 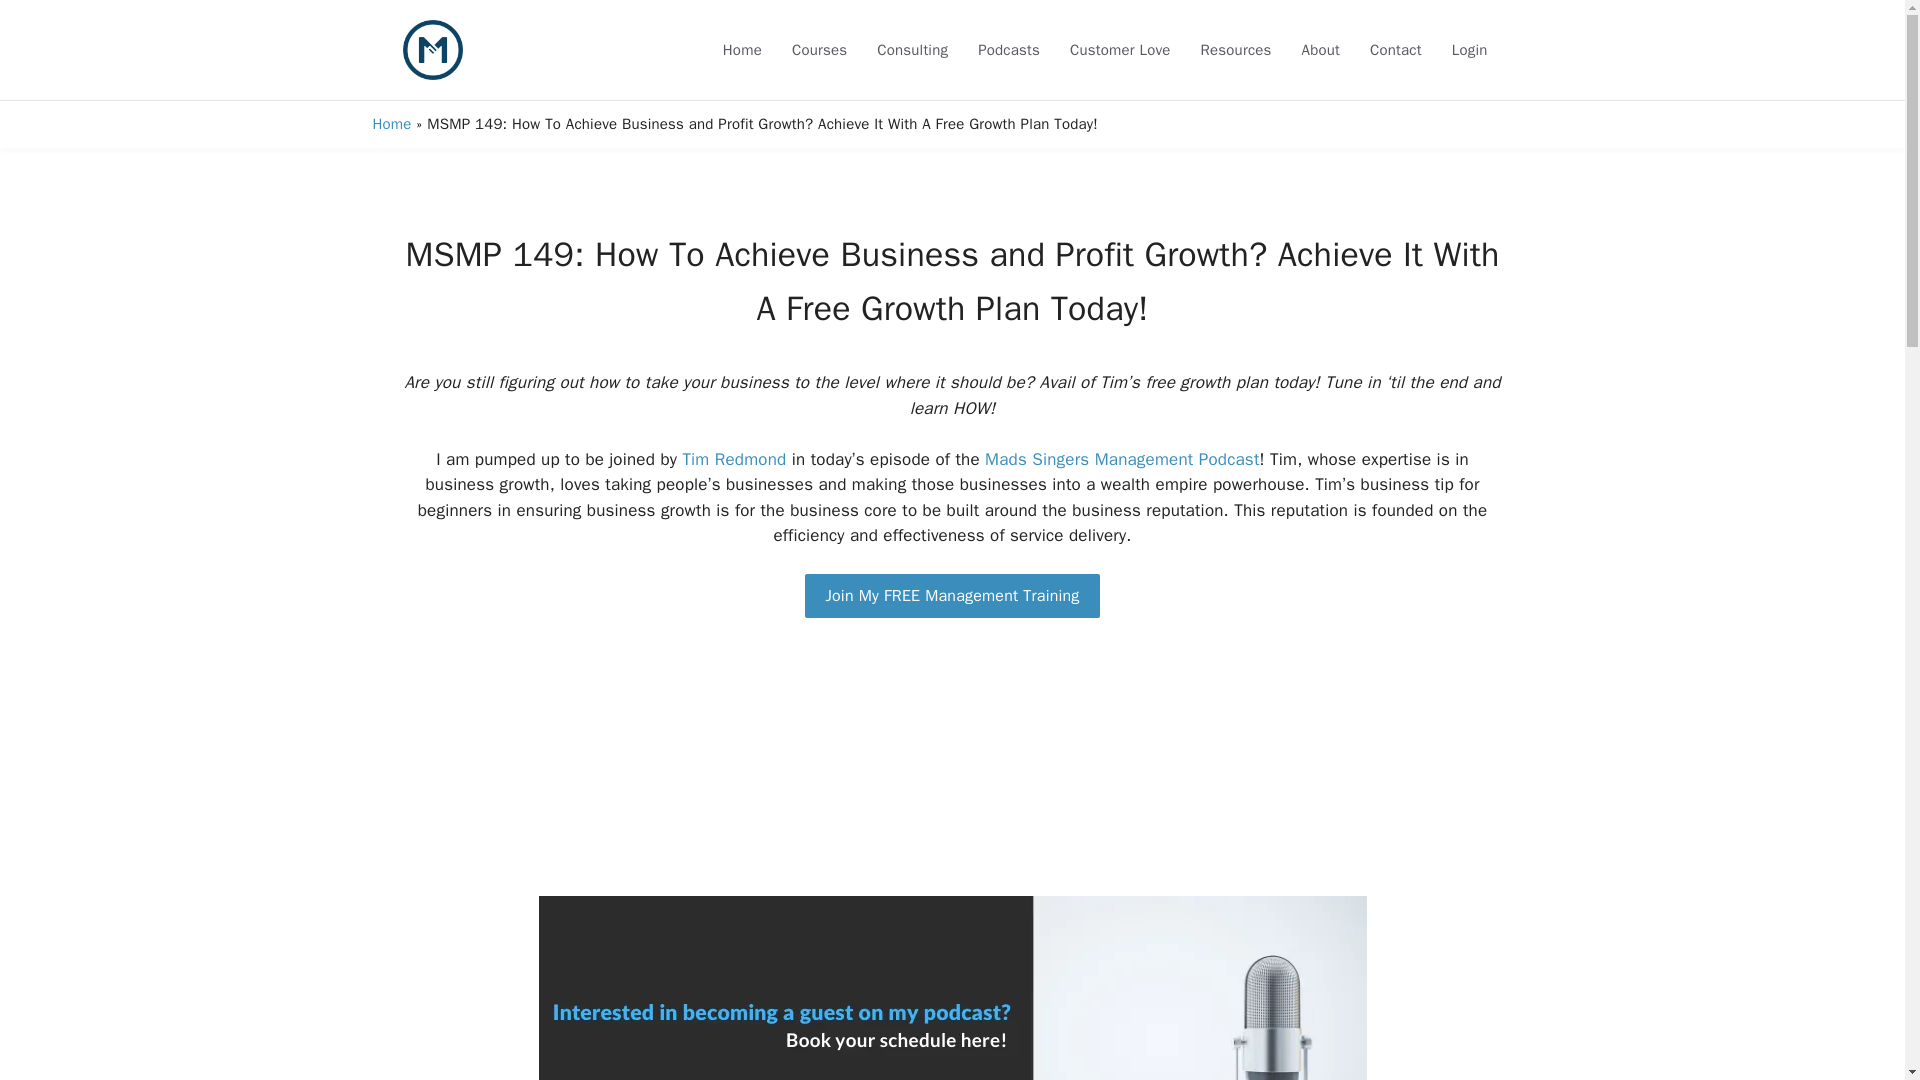 What do you see at coordinates (1008, 49) in the screenshot?
I see `Podcasts` at bounding box center [1008, 49].